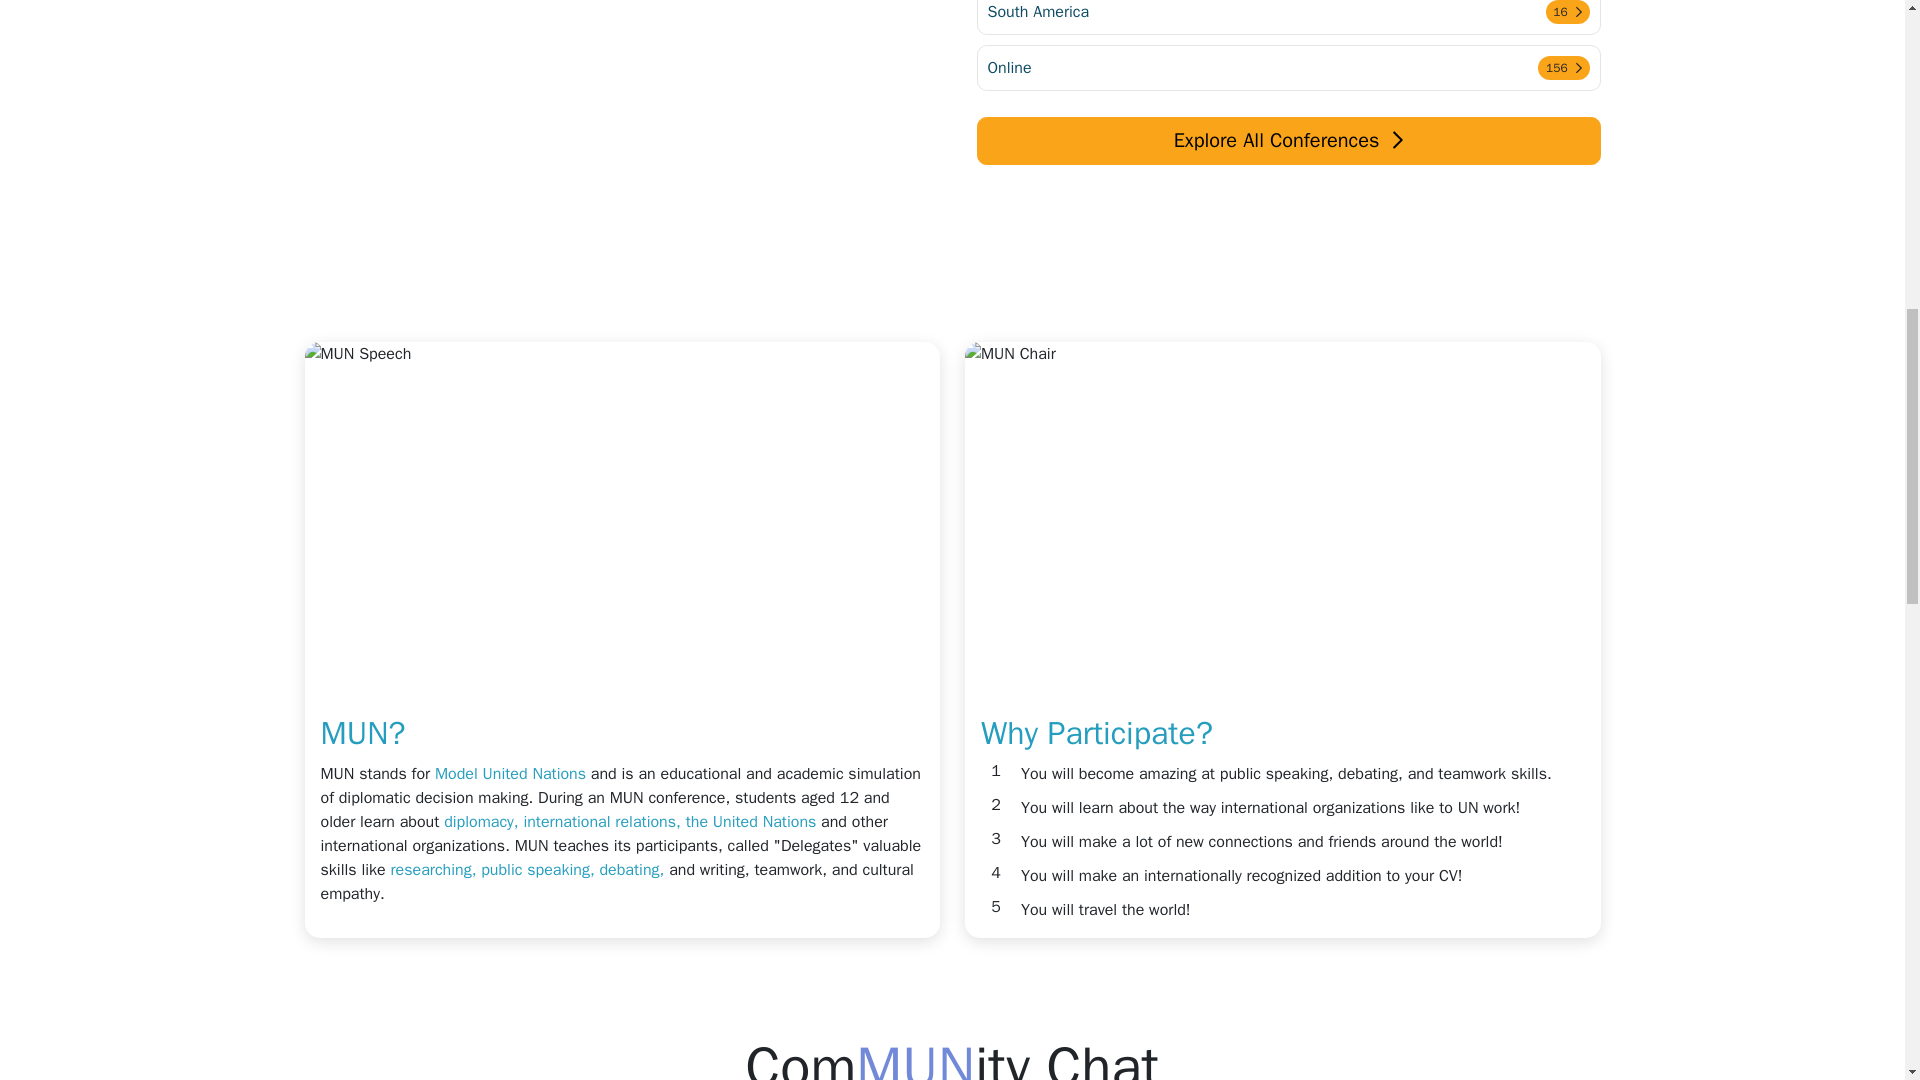 Image resolution: width=1920 pixels, height=1080 pixels. What do you see at coordinates (1287, 17) in the screenshot?
I see `Browse Conferences in South America` at bounding box center [1287, 17].